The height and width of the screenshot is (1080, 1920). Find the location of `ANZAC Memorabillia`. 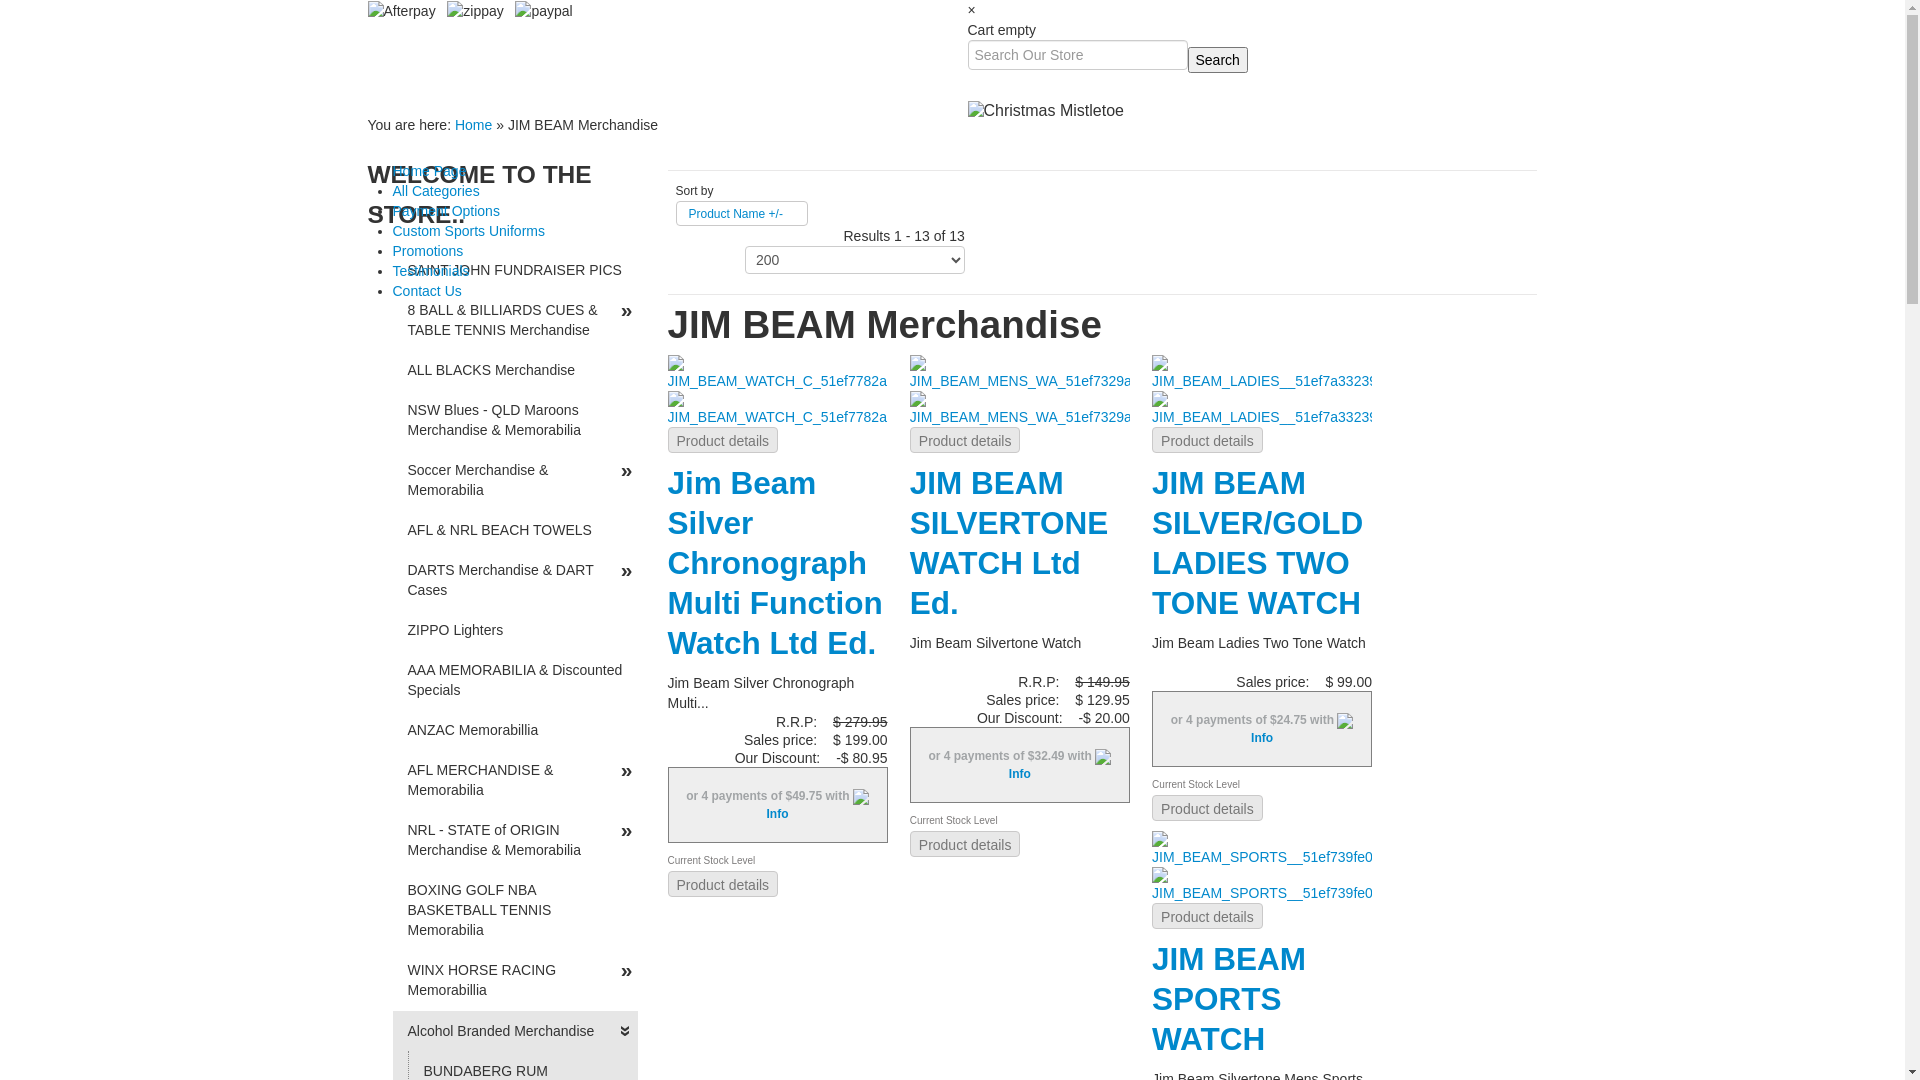

ANZAC Memorabillia is located at coordinates (514, 730).